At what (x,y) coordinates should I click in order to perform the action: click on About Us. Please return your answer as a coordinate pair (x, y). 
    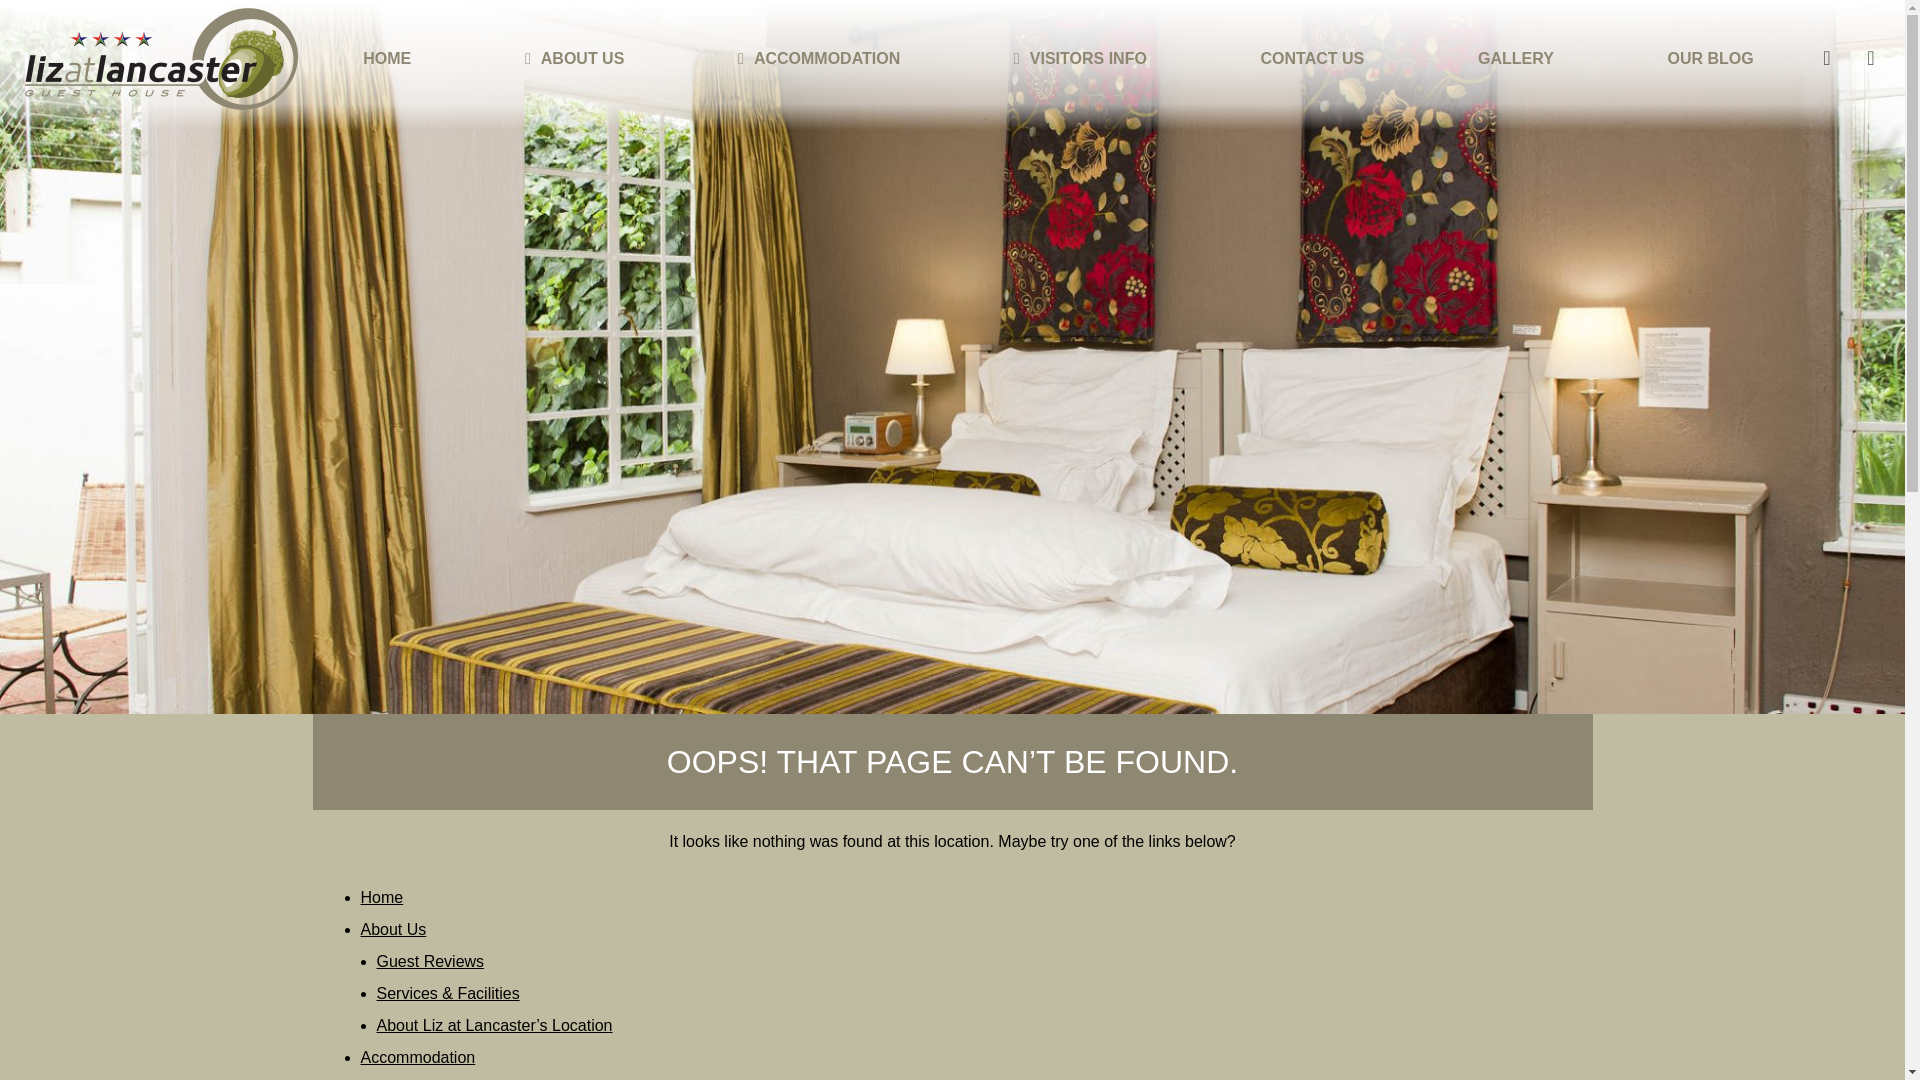
    Looking at the image, I should click on (393, 930).